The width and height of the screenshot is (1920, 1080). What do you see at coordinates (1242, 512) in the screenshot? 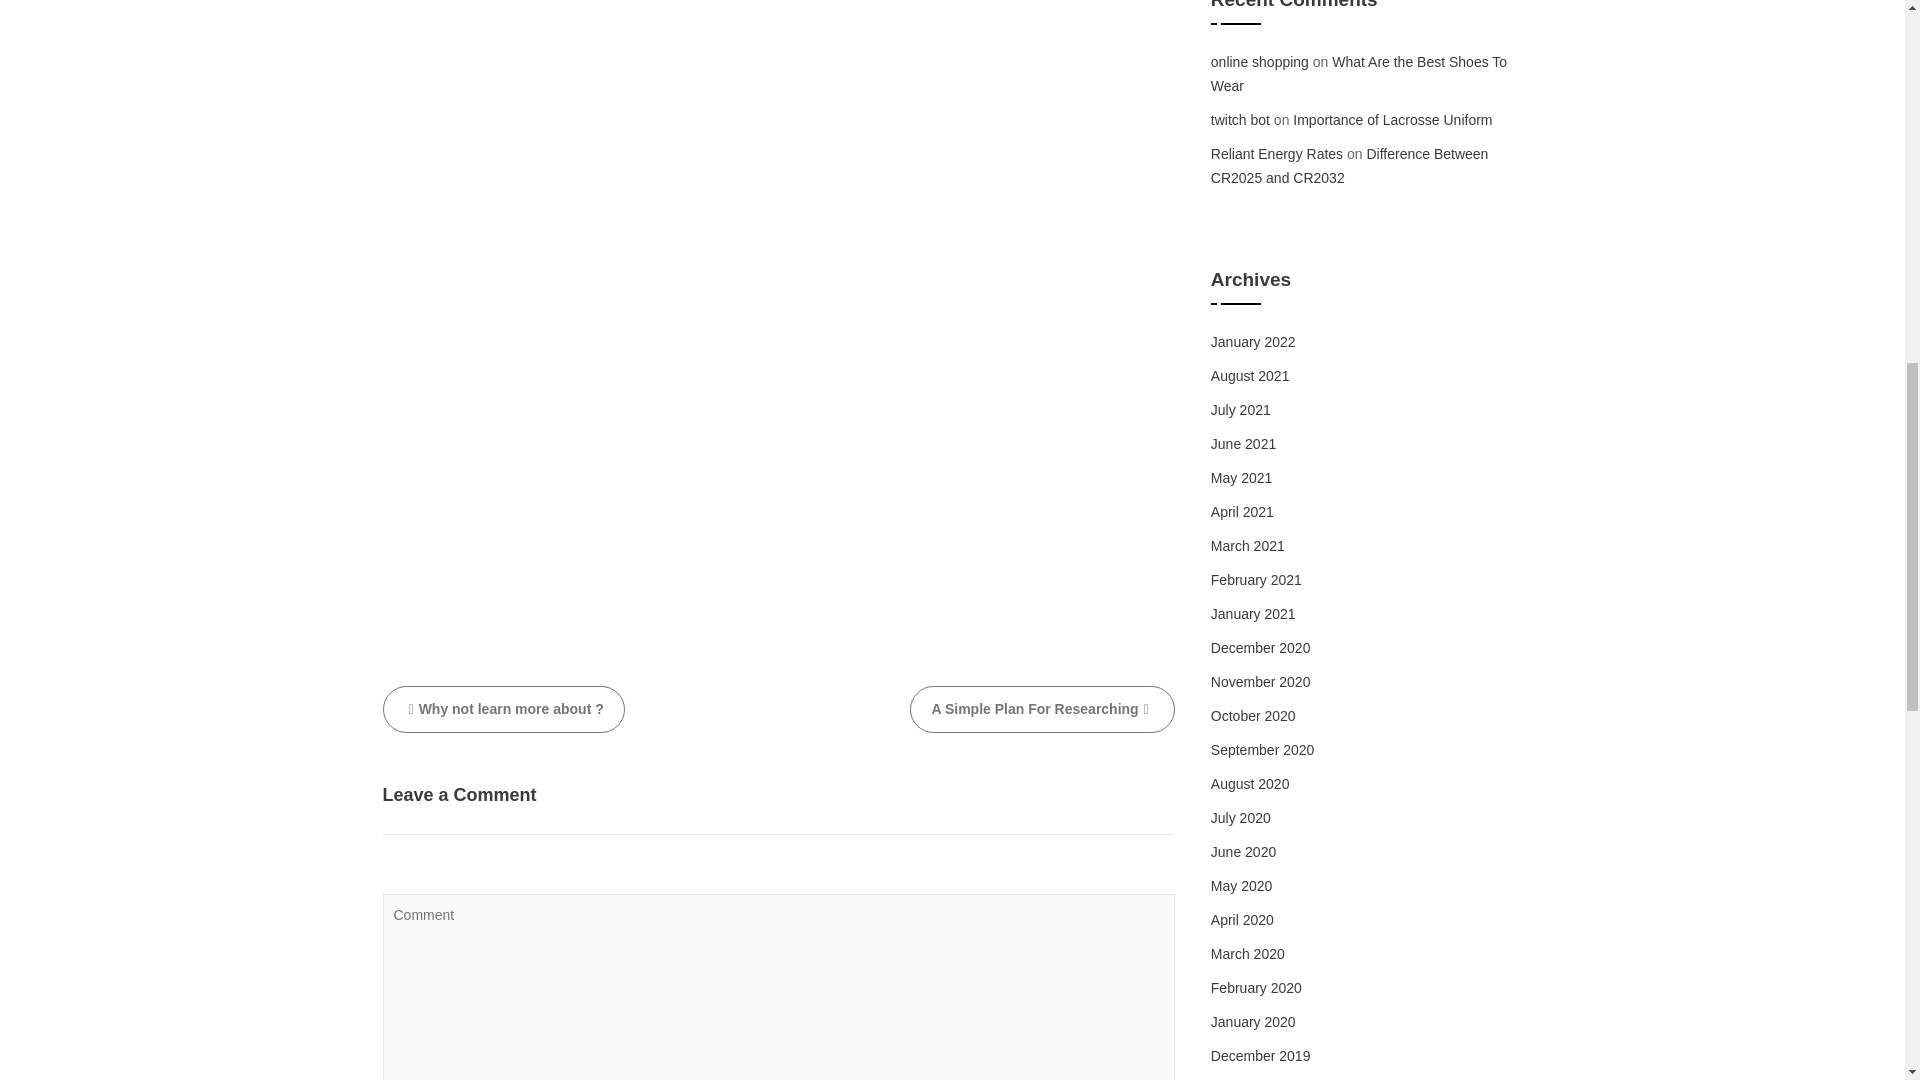
I see `April 2021` at bounding box center [1242, 512].